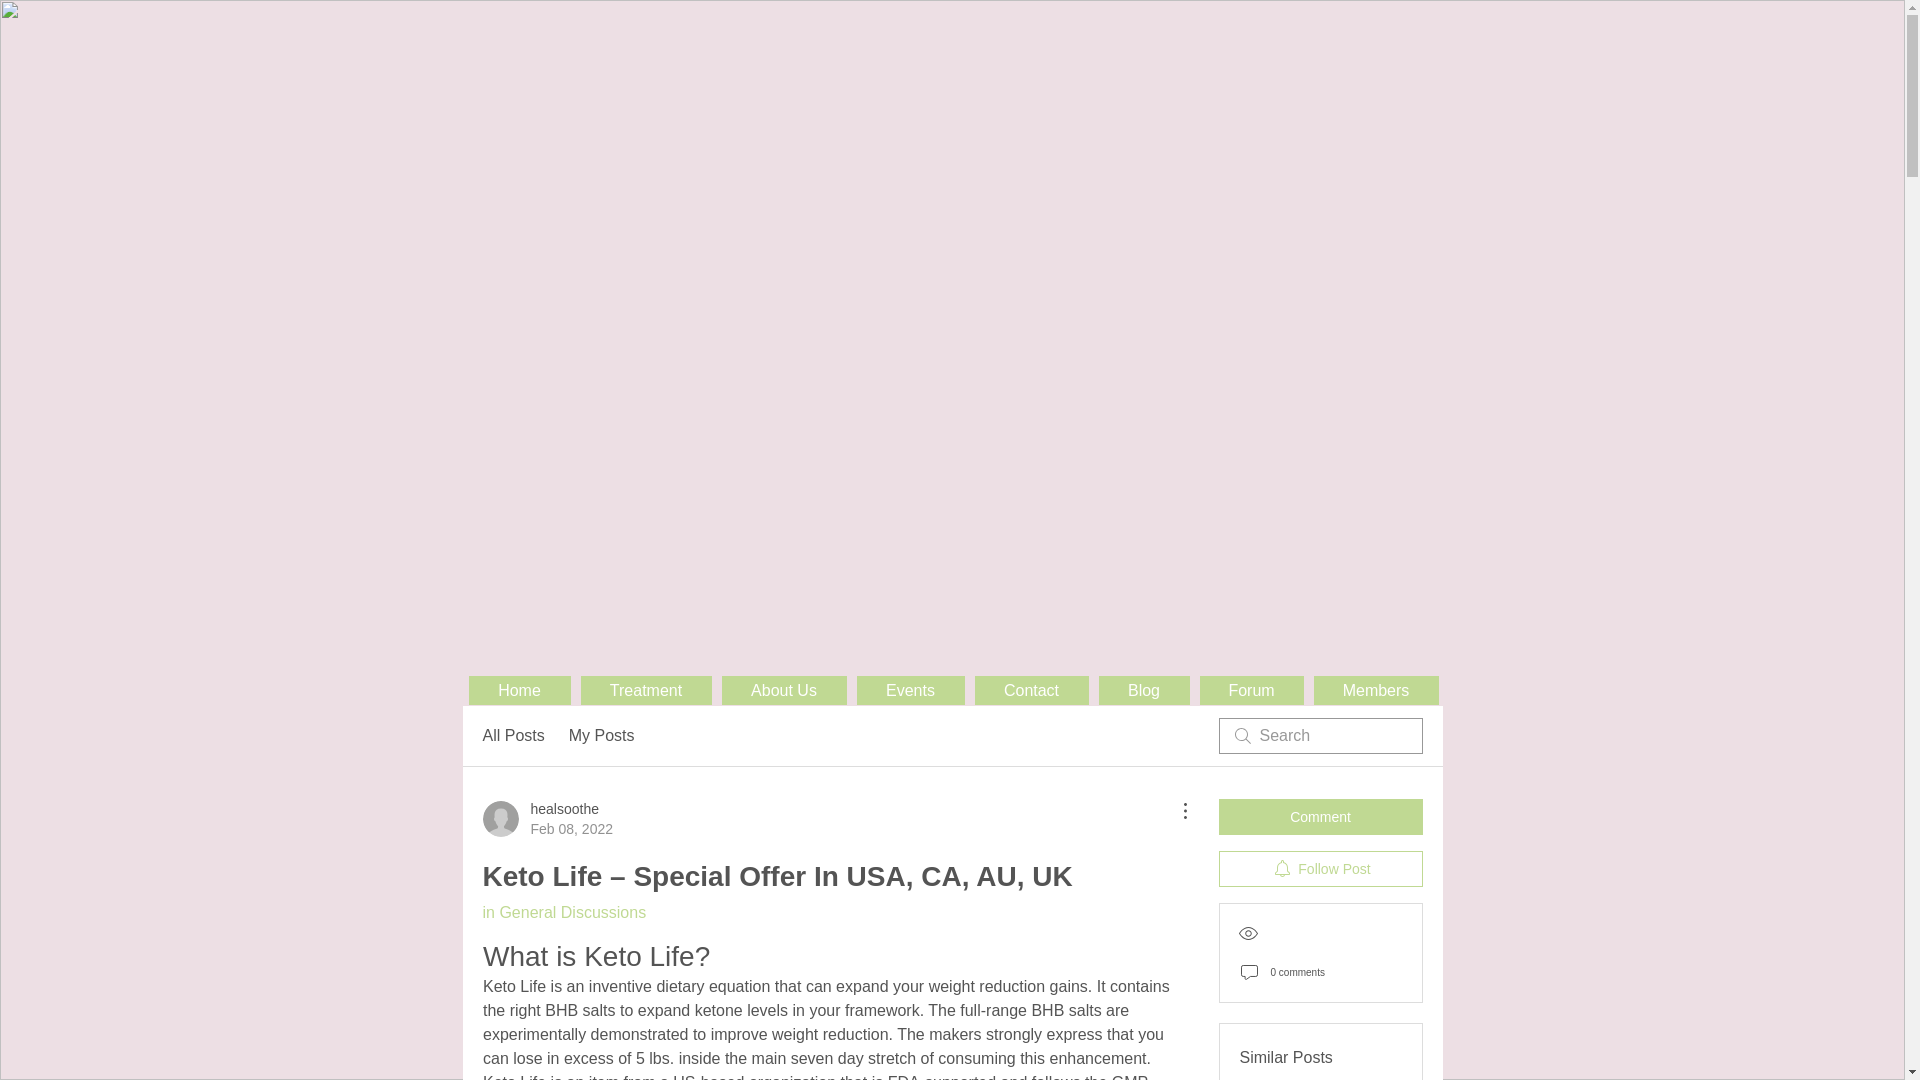 This screenshot has width=1920, height=1080. What do you see at coordinates (784, 690) in the screenshot?
I see `Contact` at bounding box center [784, 690].